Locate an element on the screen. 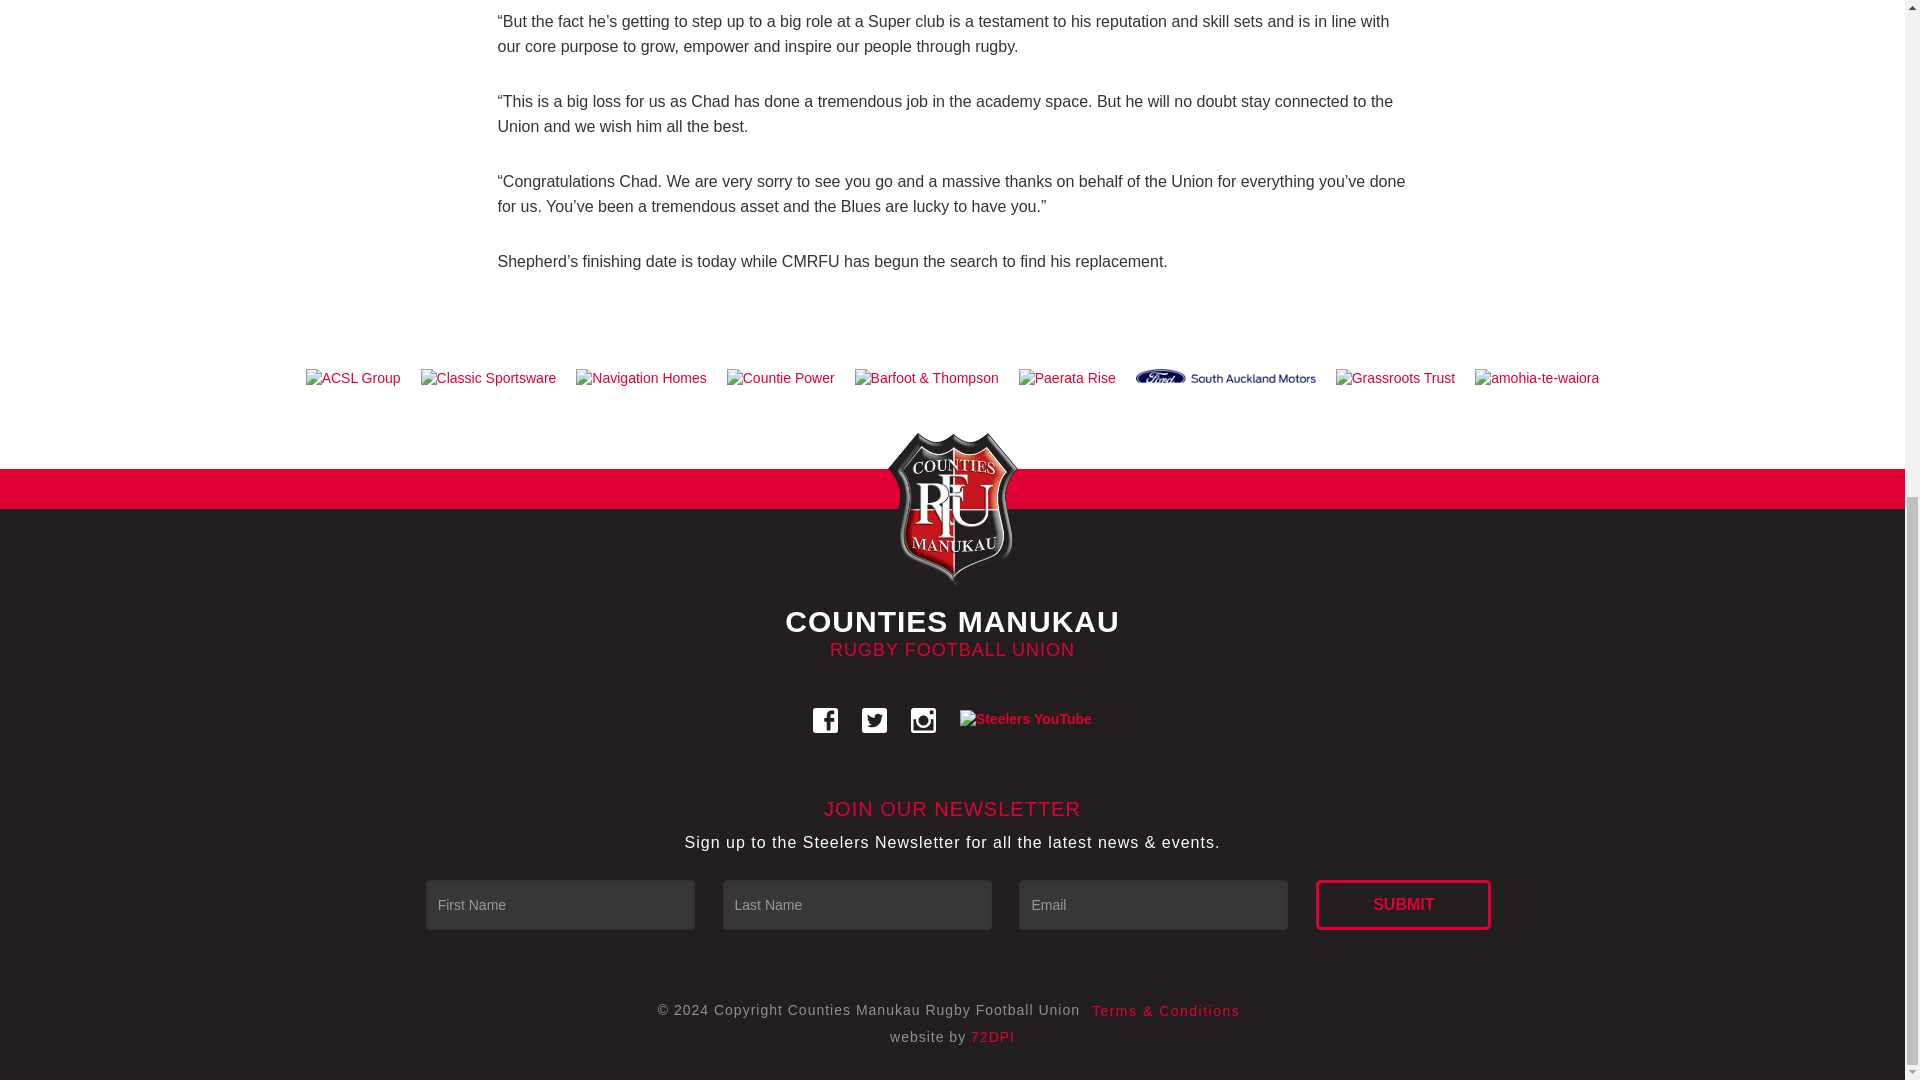 This screenshot has width=1920, height=1080. Classic Sportsware is located at coordinates (488, 378).